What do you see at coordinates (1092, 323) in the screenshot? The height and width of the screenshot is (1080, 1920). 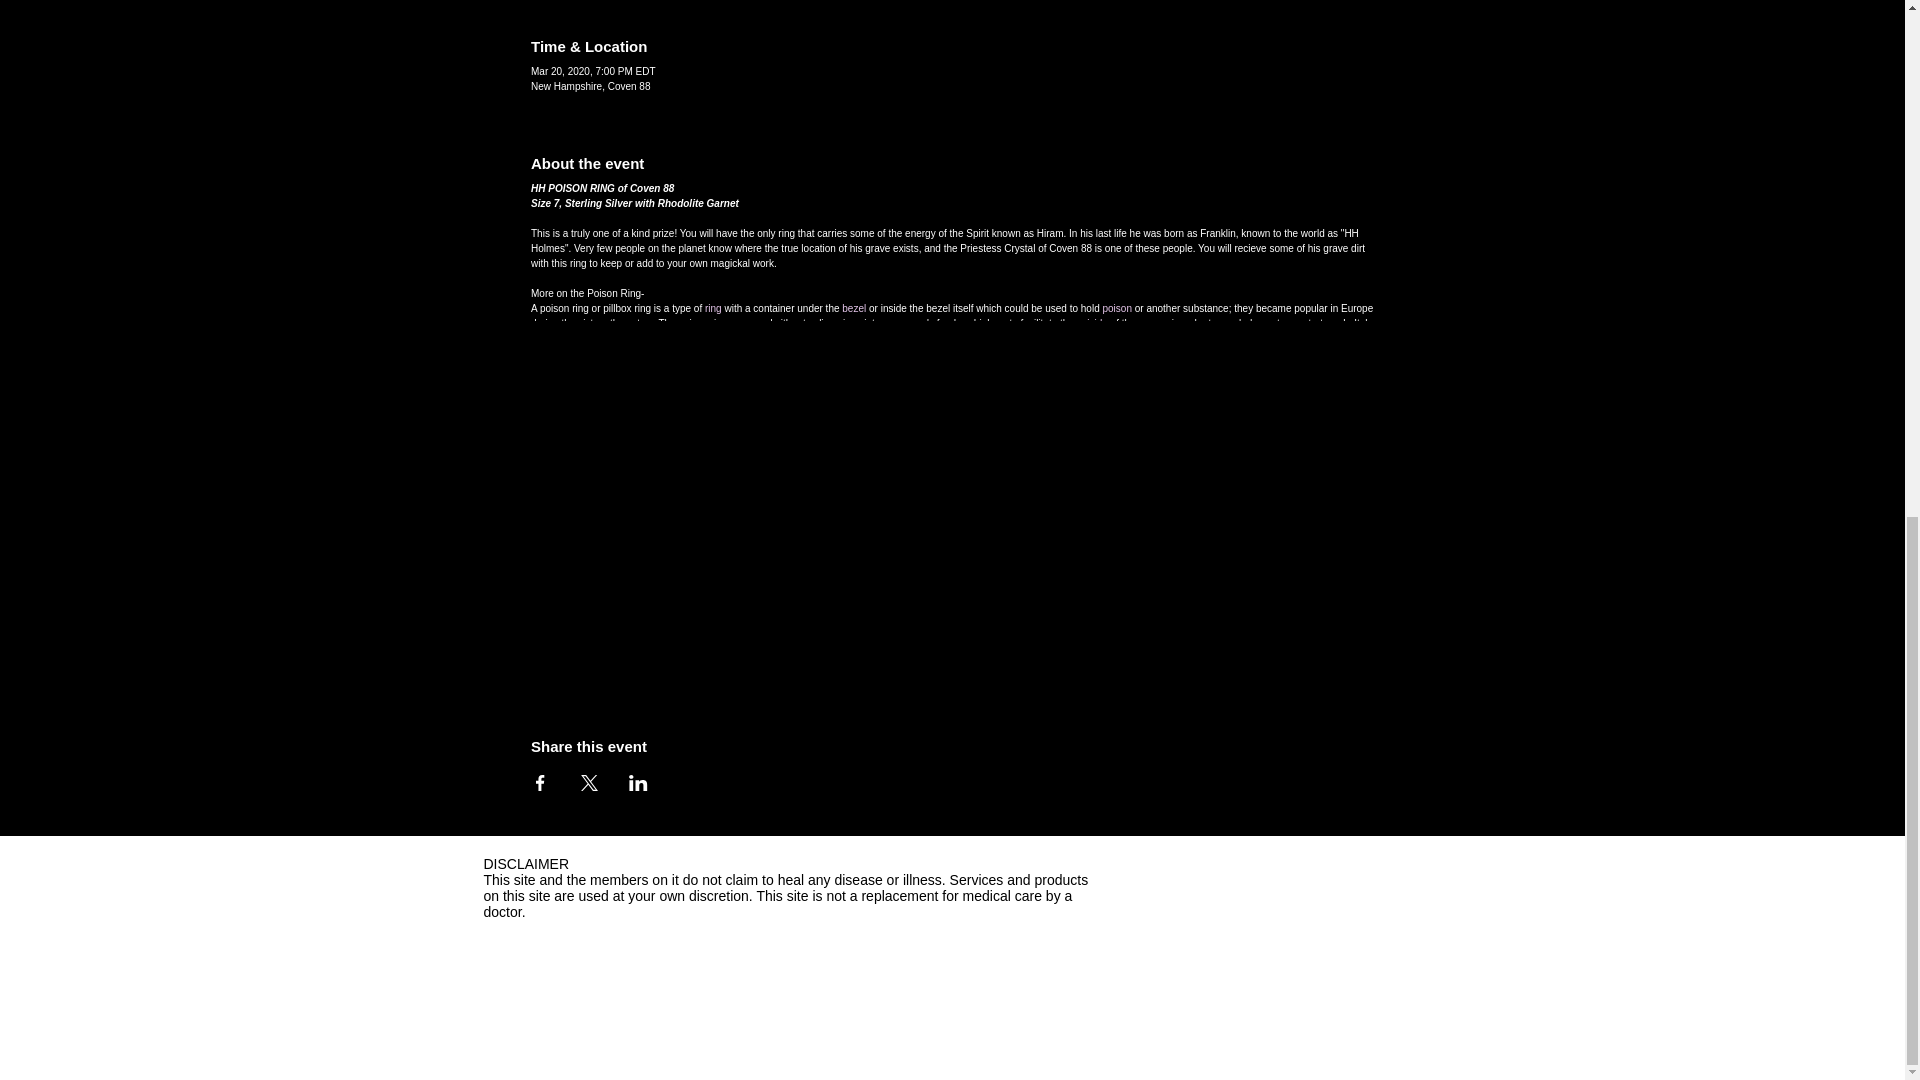 I see `suicide` at bounding box center [1092, 323].